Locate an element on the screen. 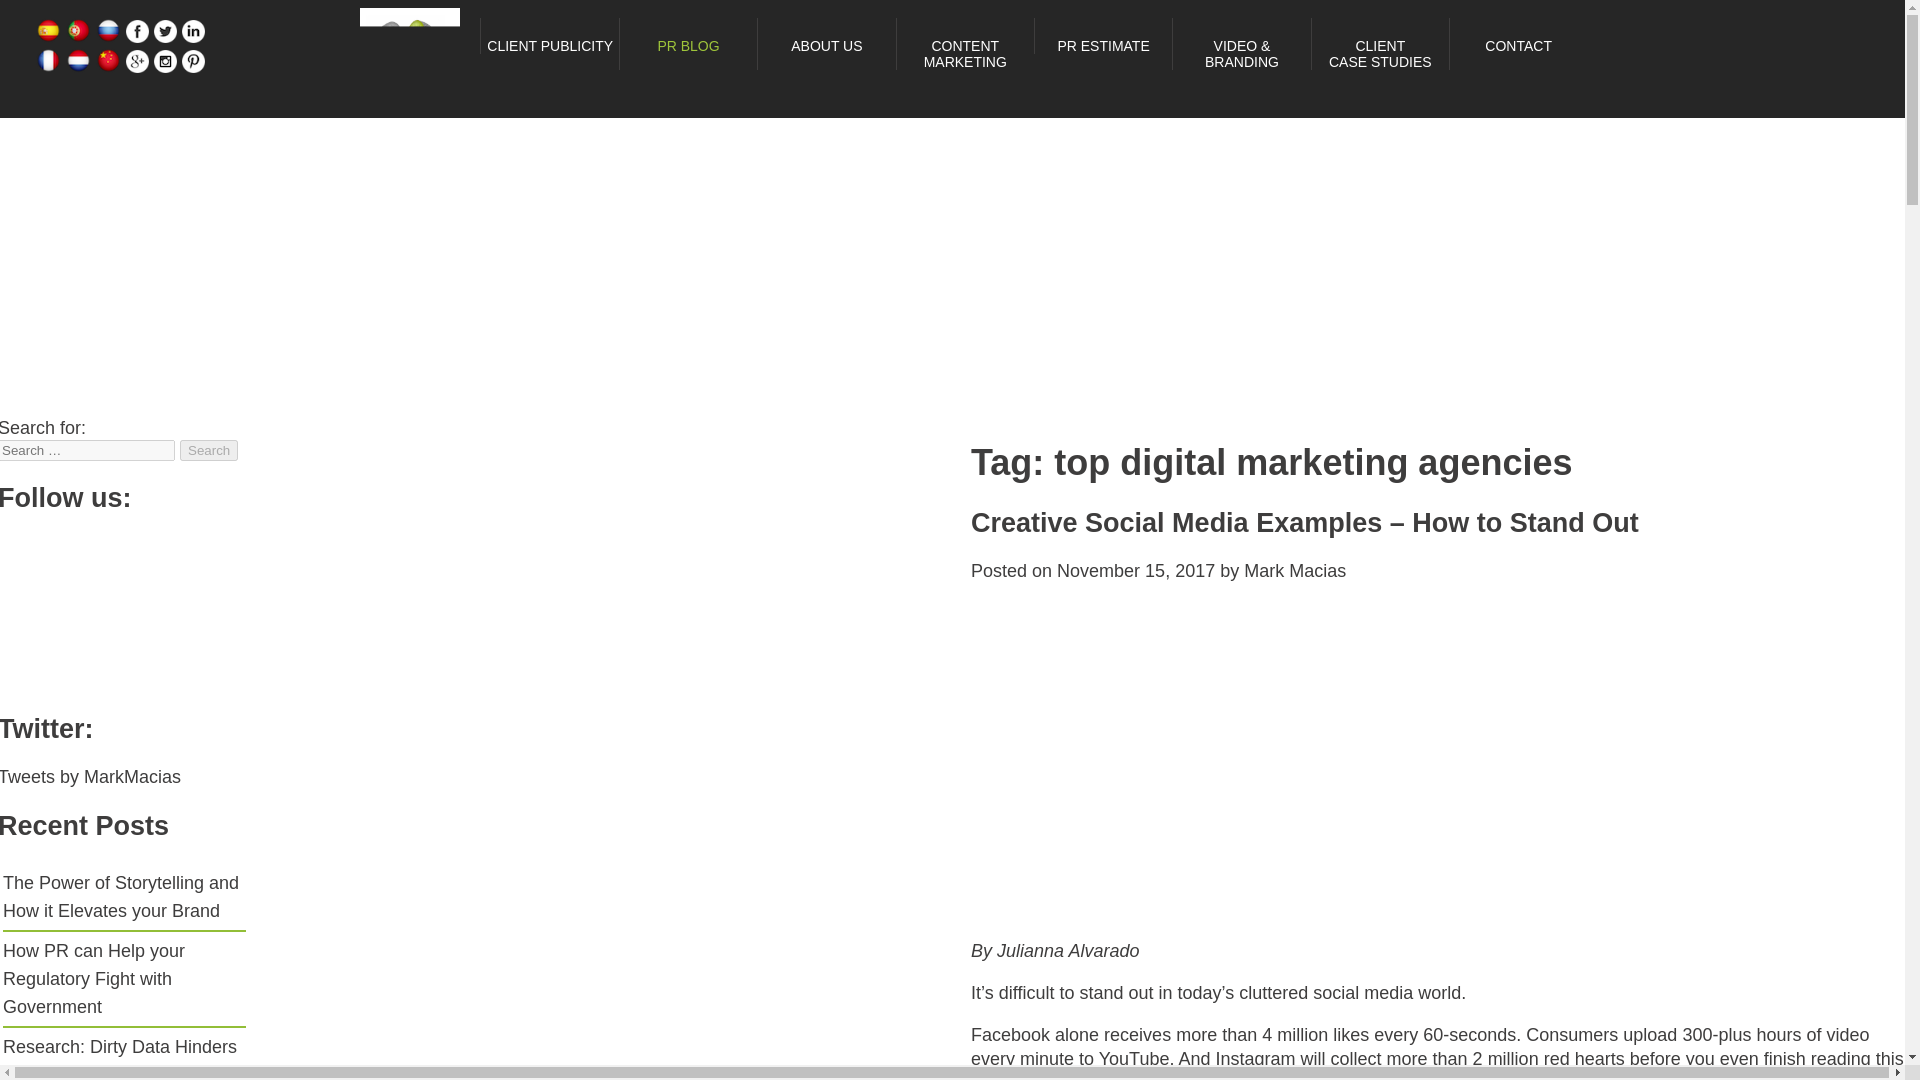 Image resolution: width=1920 pixels, height=1080 pixels. CLIENT PUBLICITY is located at coordinates (209, 450).